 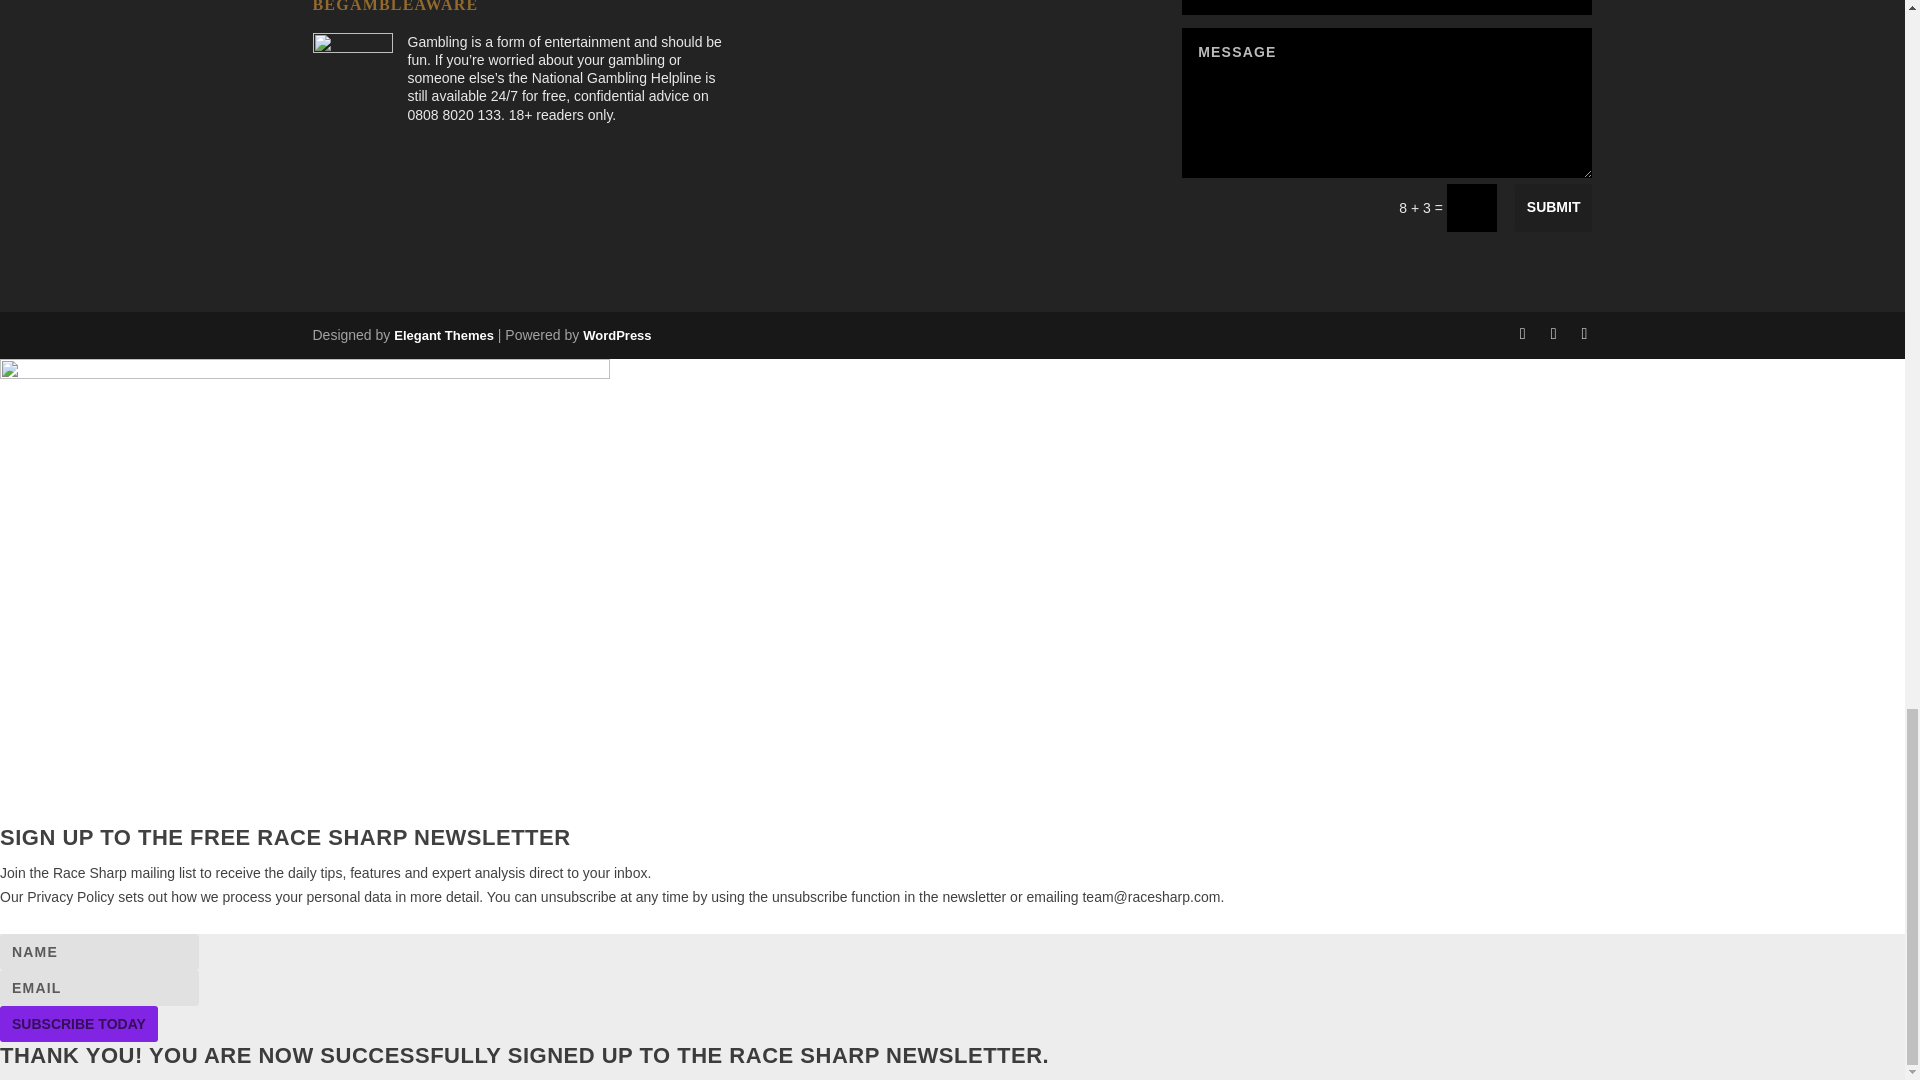 I want to click on Premium WordPress Themes, so click(x=443, y=336).